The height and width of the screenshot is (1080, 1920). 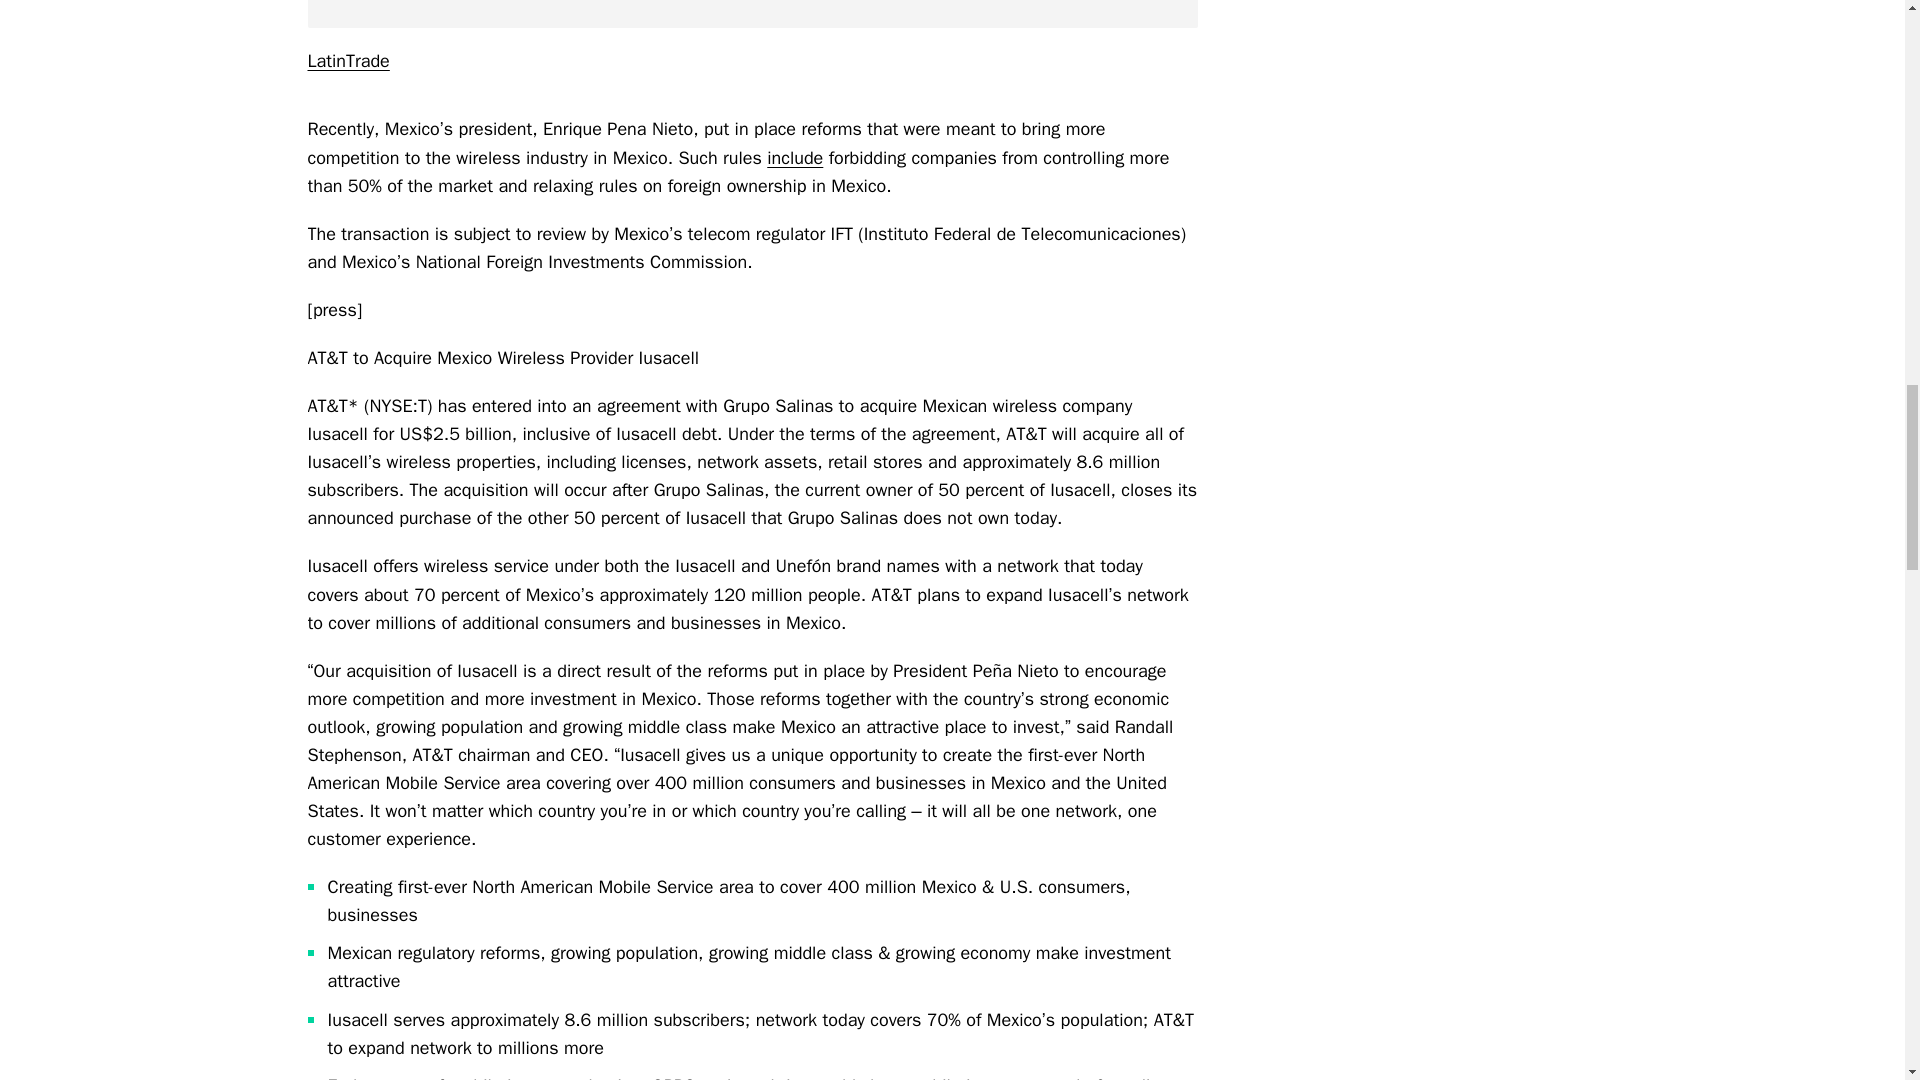 I want to click on LatinTrade, so click(x=348, y=60).